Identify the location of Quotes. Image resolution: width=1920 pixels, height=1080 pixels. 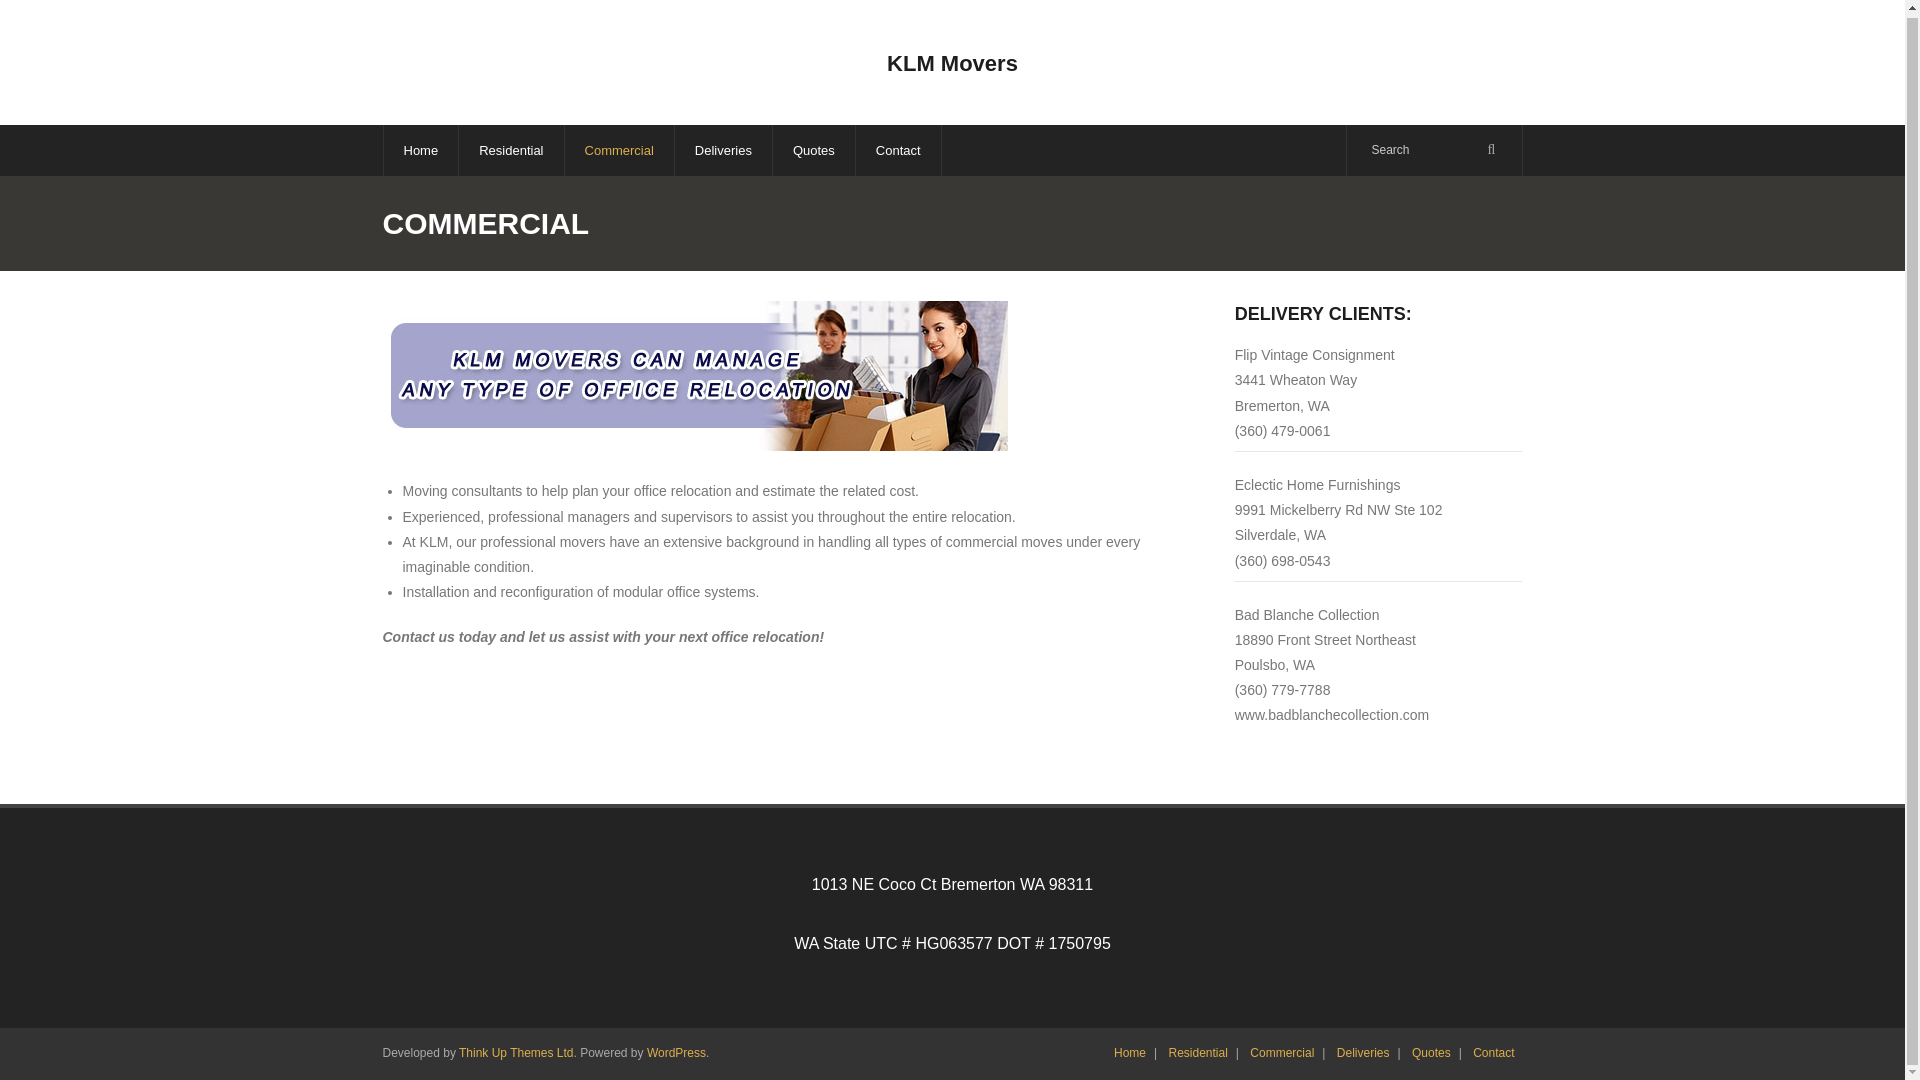
(812, 150).